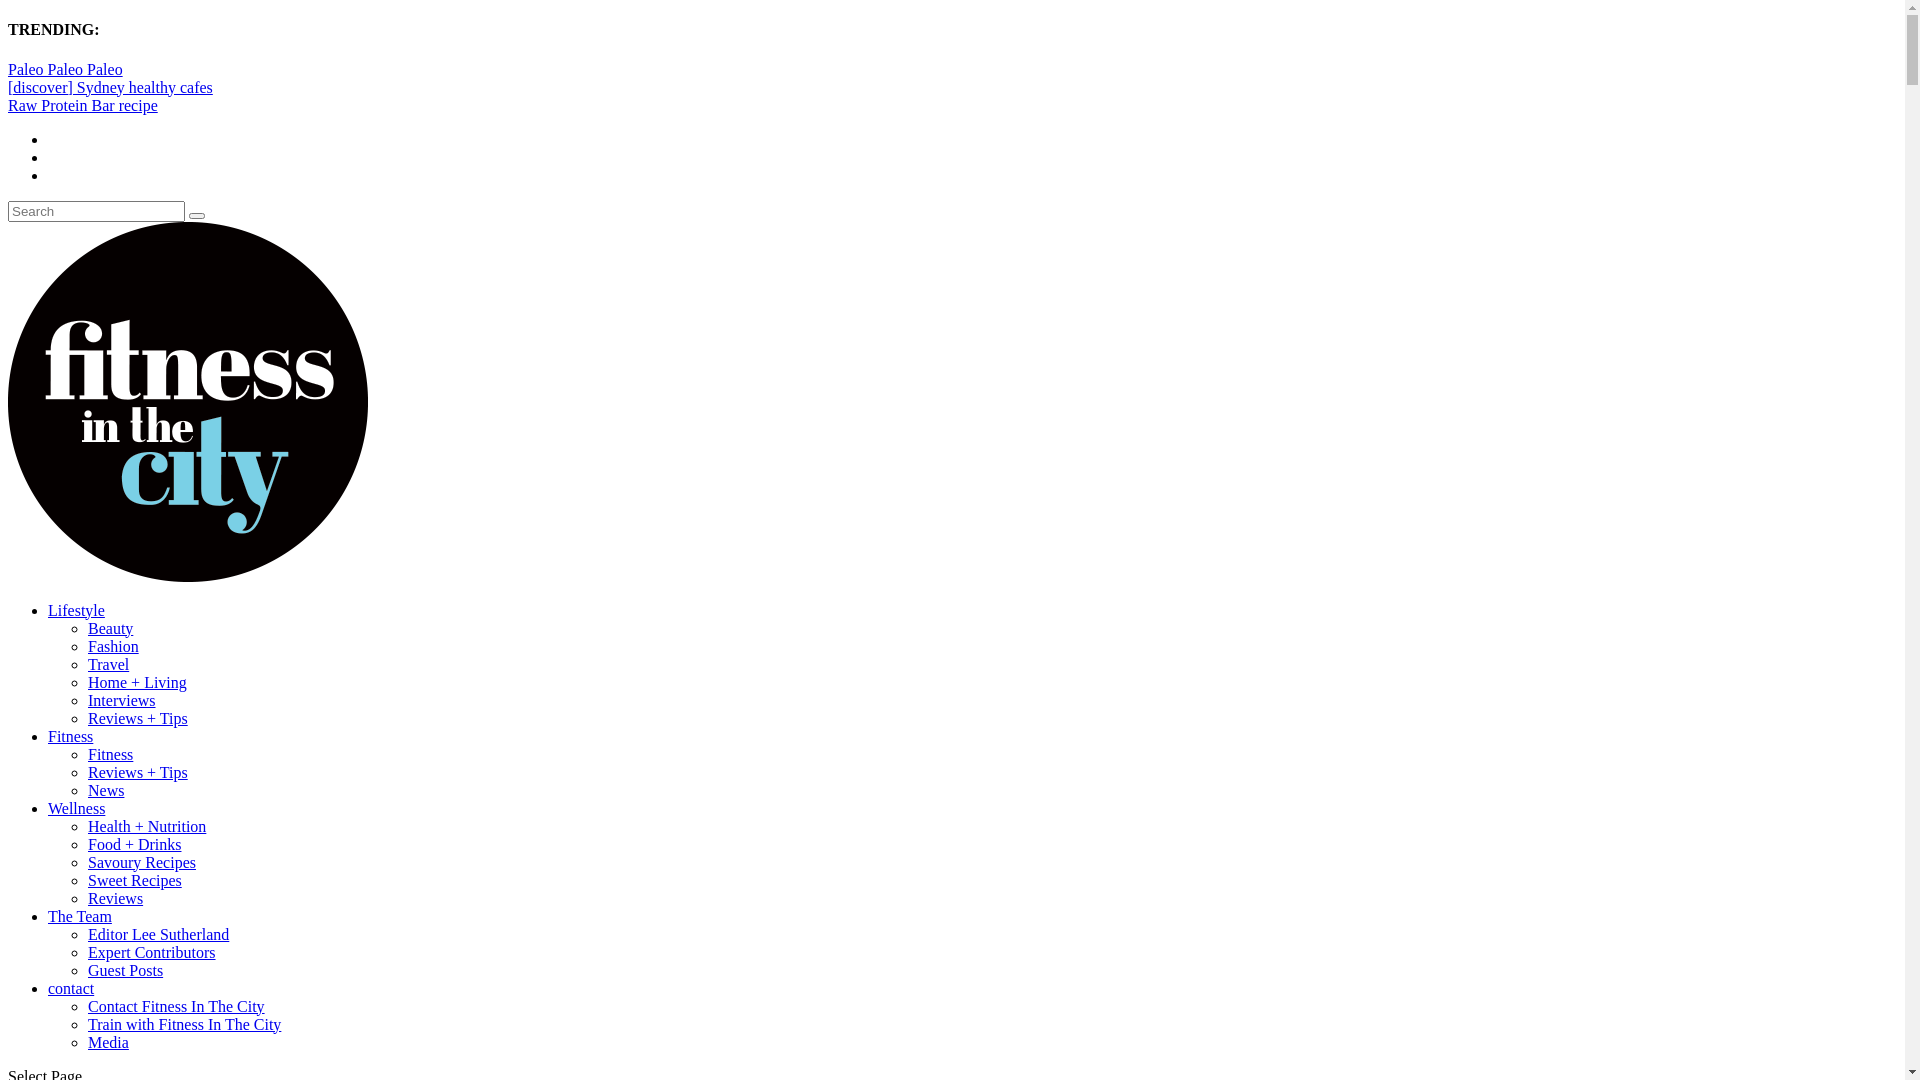 The width and height of the screenshot is (1920, 1080). Describe the element at coordinates (147, 826) in the screenshot. I see `Health + Nutrition` at that location.